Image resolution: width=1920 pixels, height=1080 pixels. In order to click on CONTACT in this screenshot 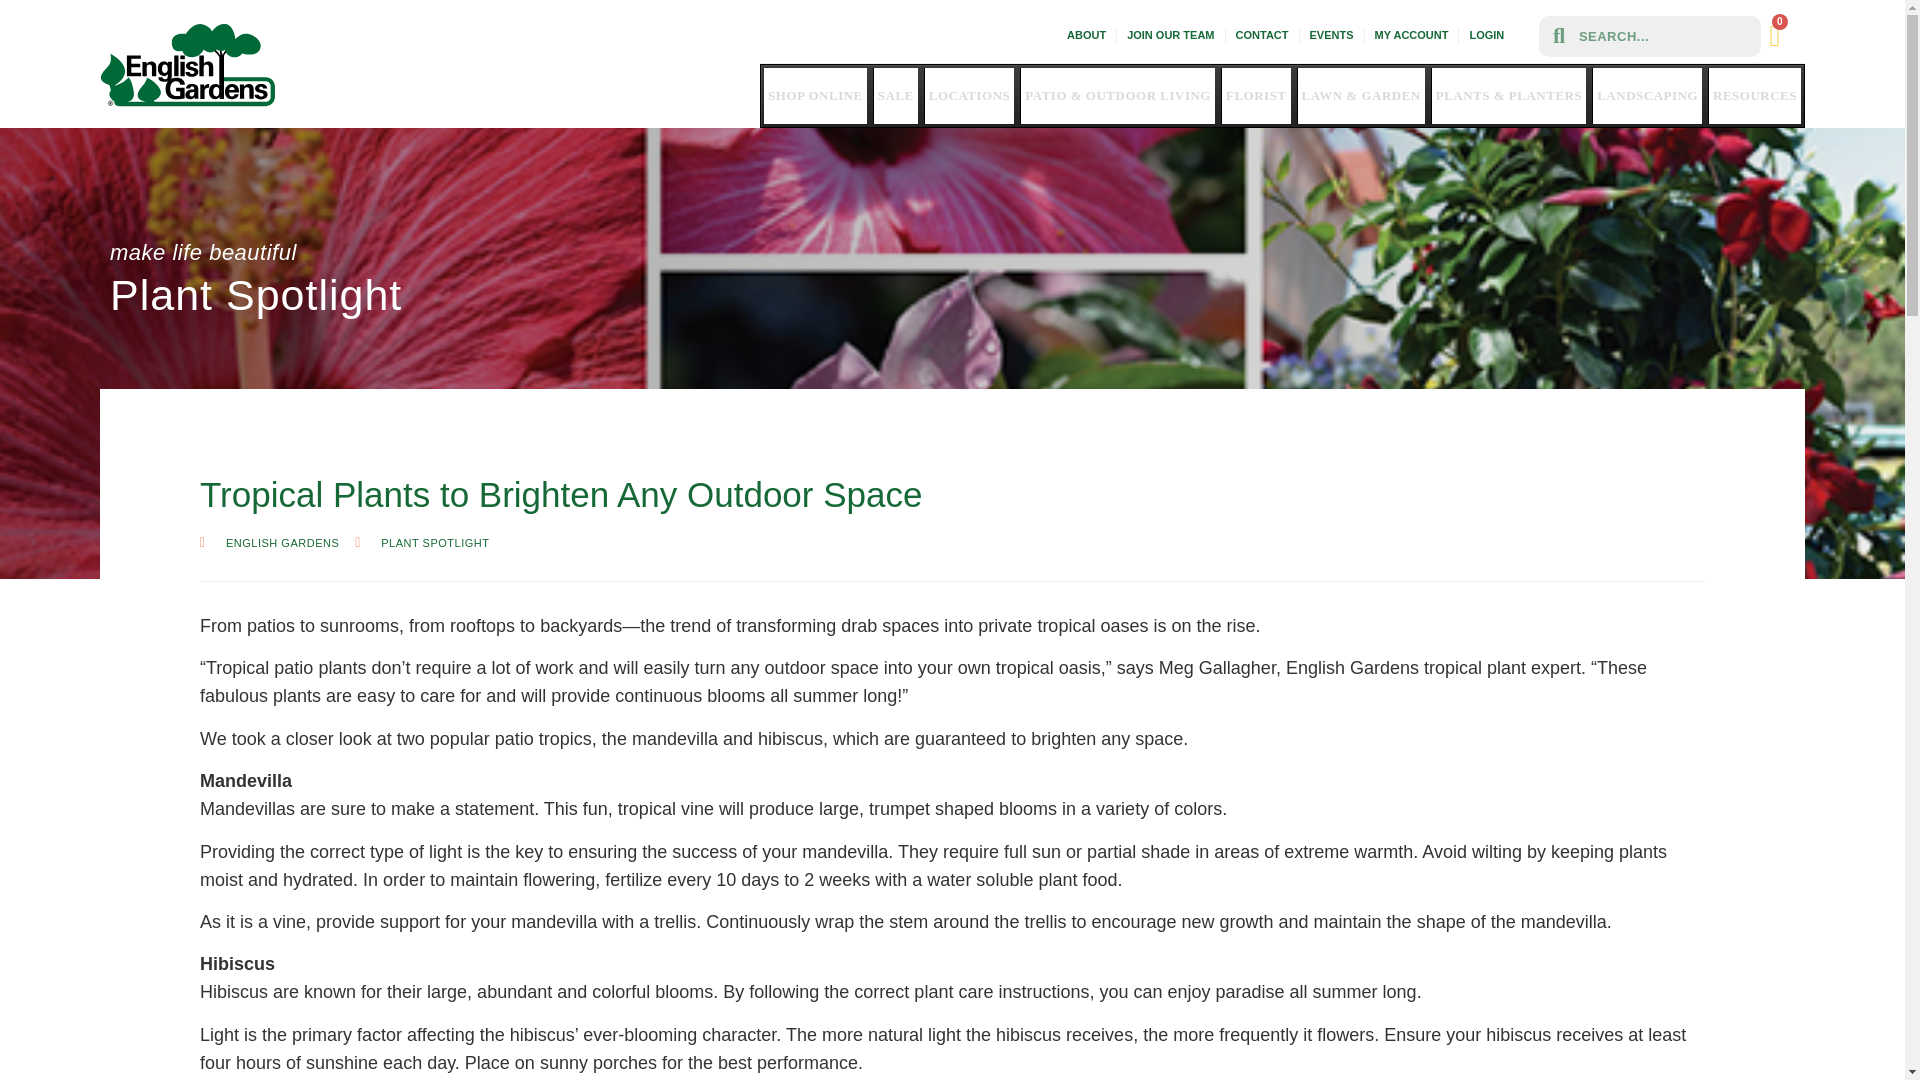, I will do `click(1262, 35)`.